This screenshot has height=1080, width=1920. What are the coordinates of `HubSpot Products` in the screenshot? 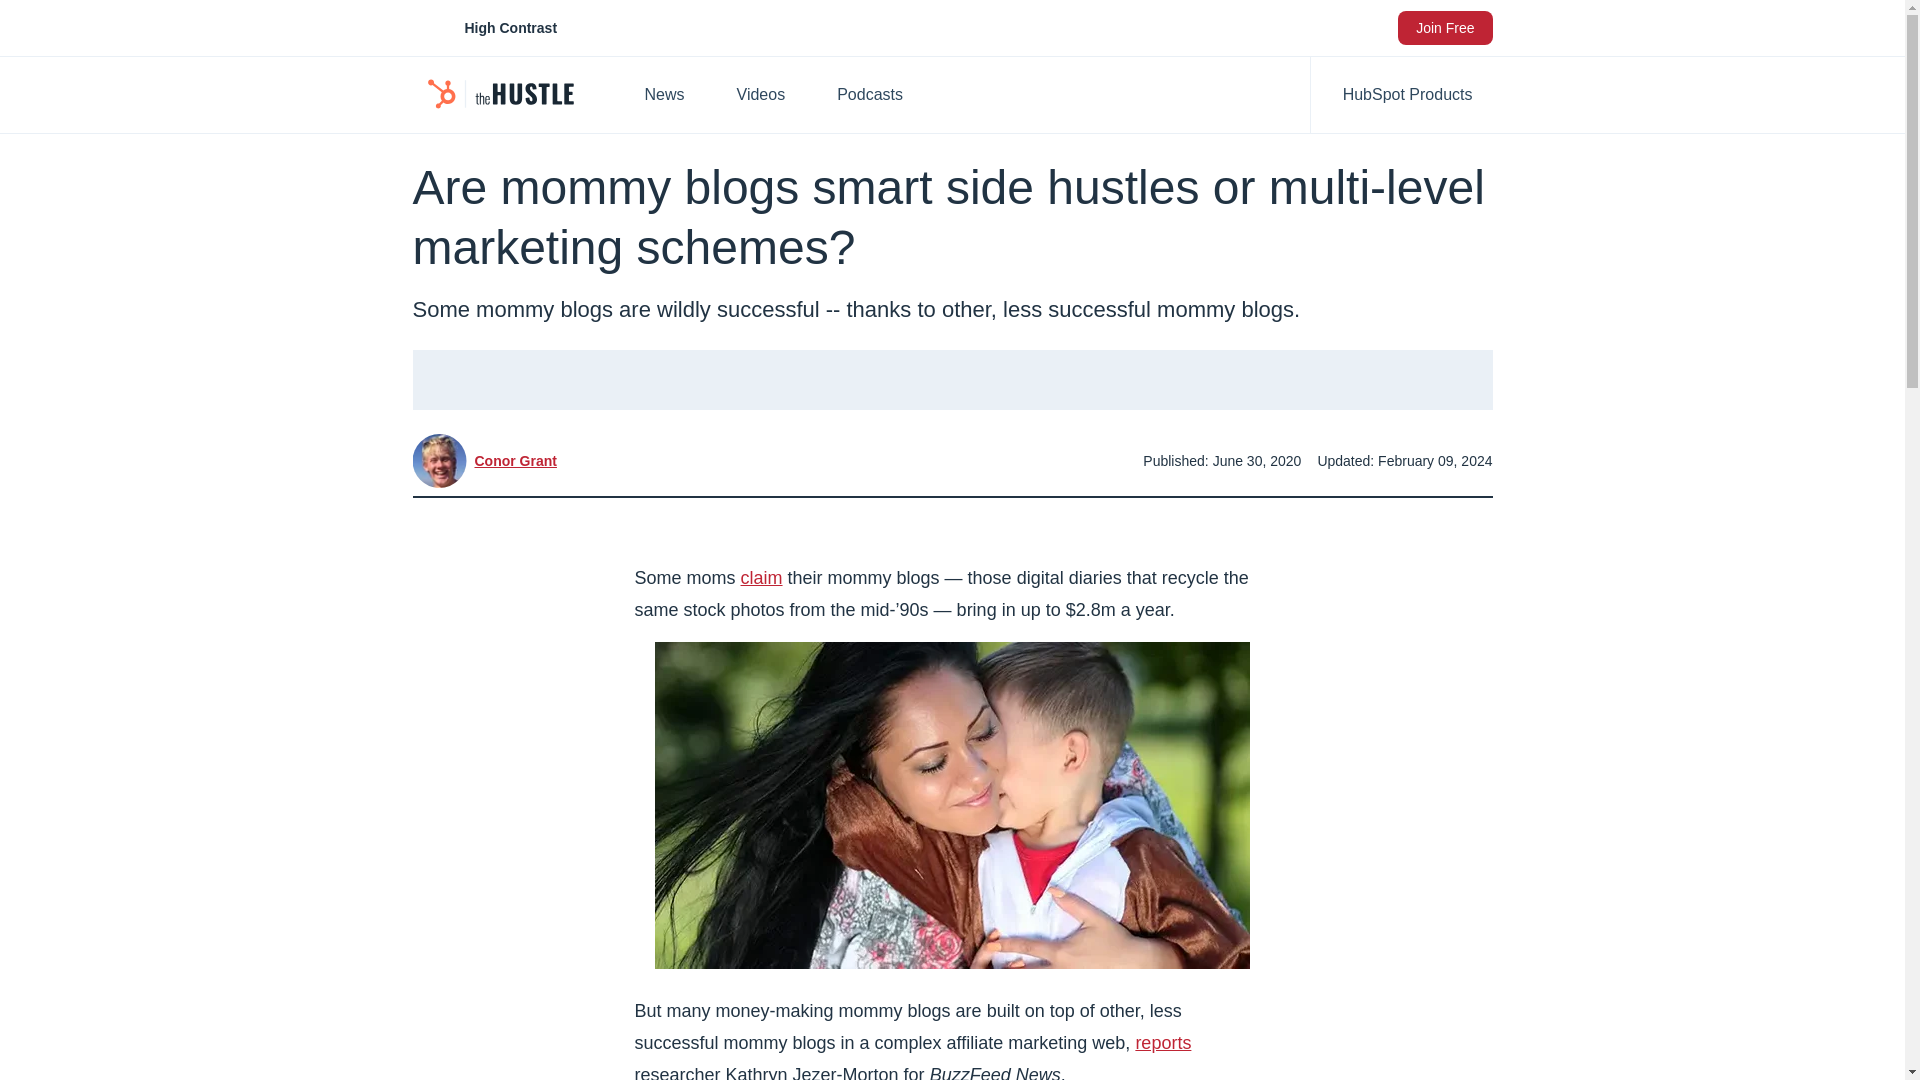 It's located at (1402, 94).